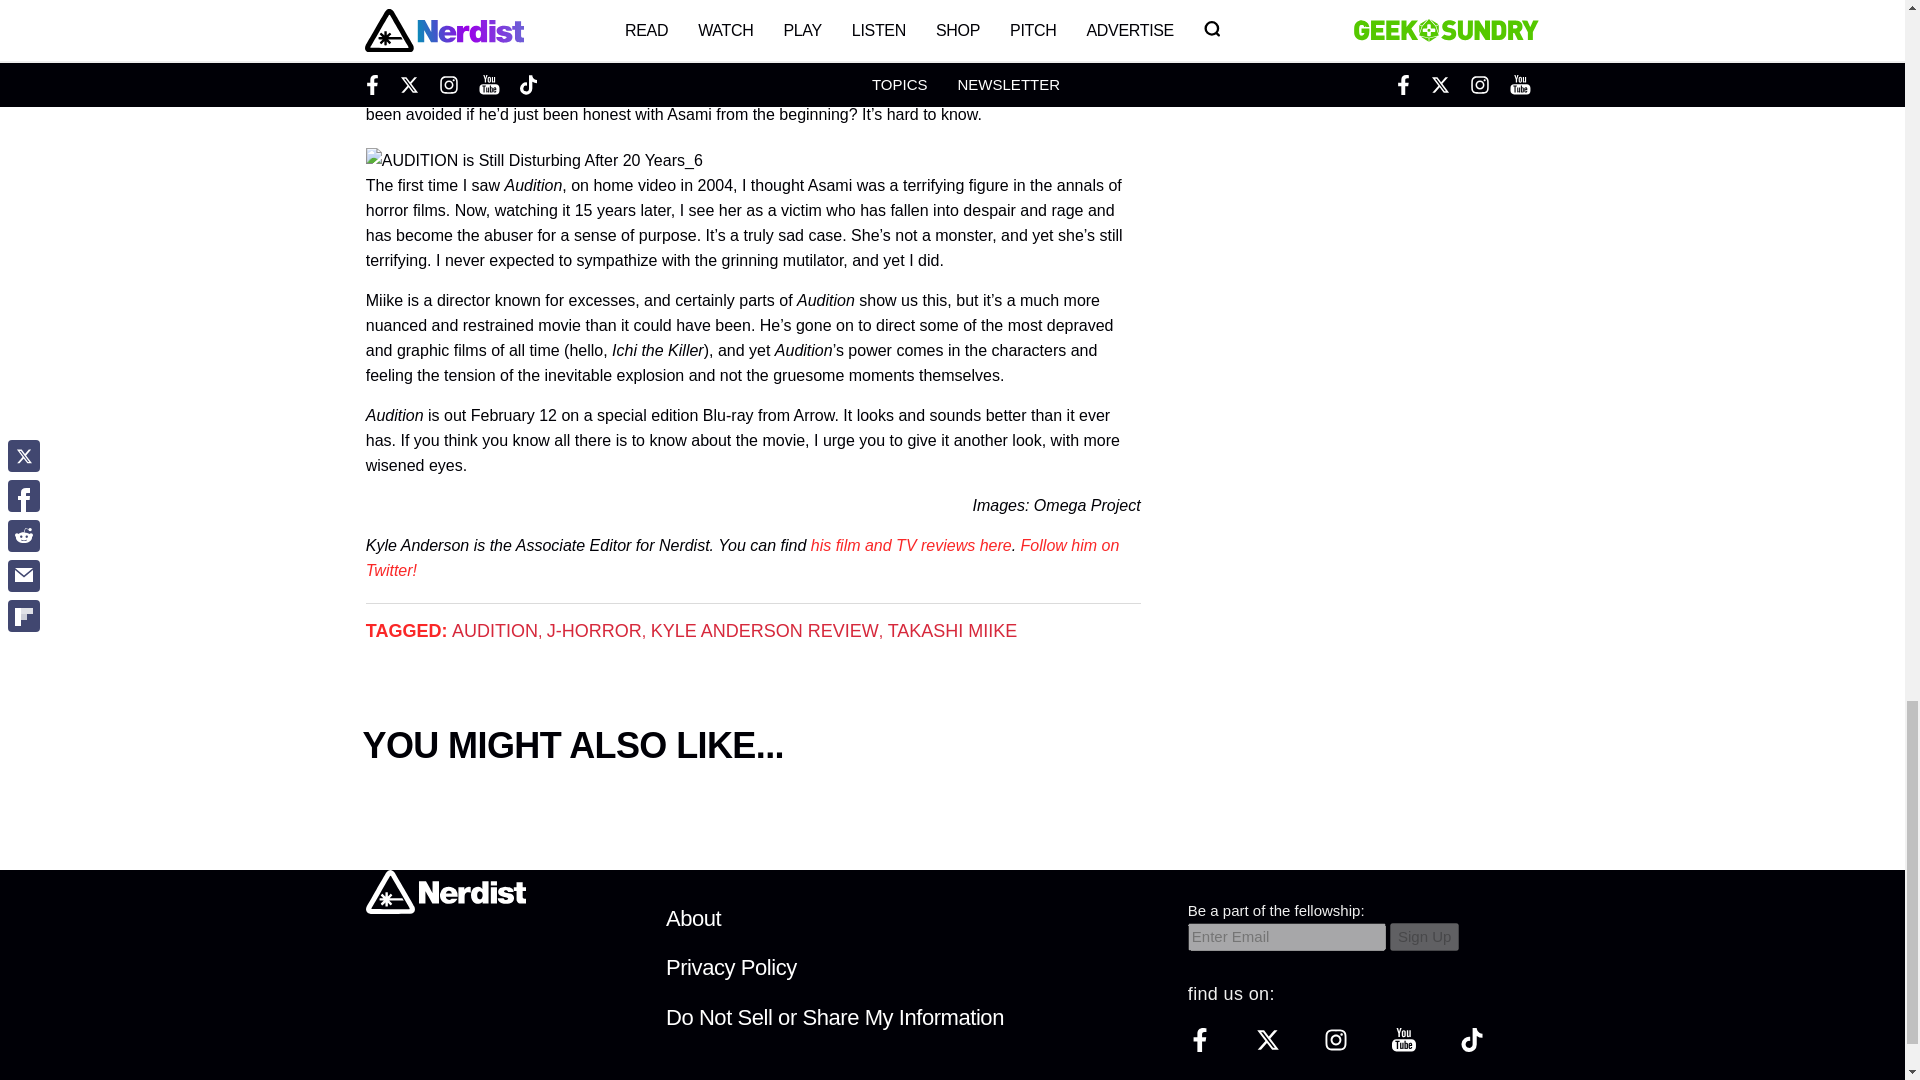 The image size is (1920, 1080). I want to click on About, so click(694, 918).